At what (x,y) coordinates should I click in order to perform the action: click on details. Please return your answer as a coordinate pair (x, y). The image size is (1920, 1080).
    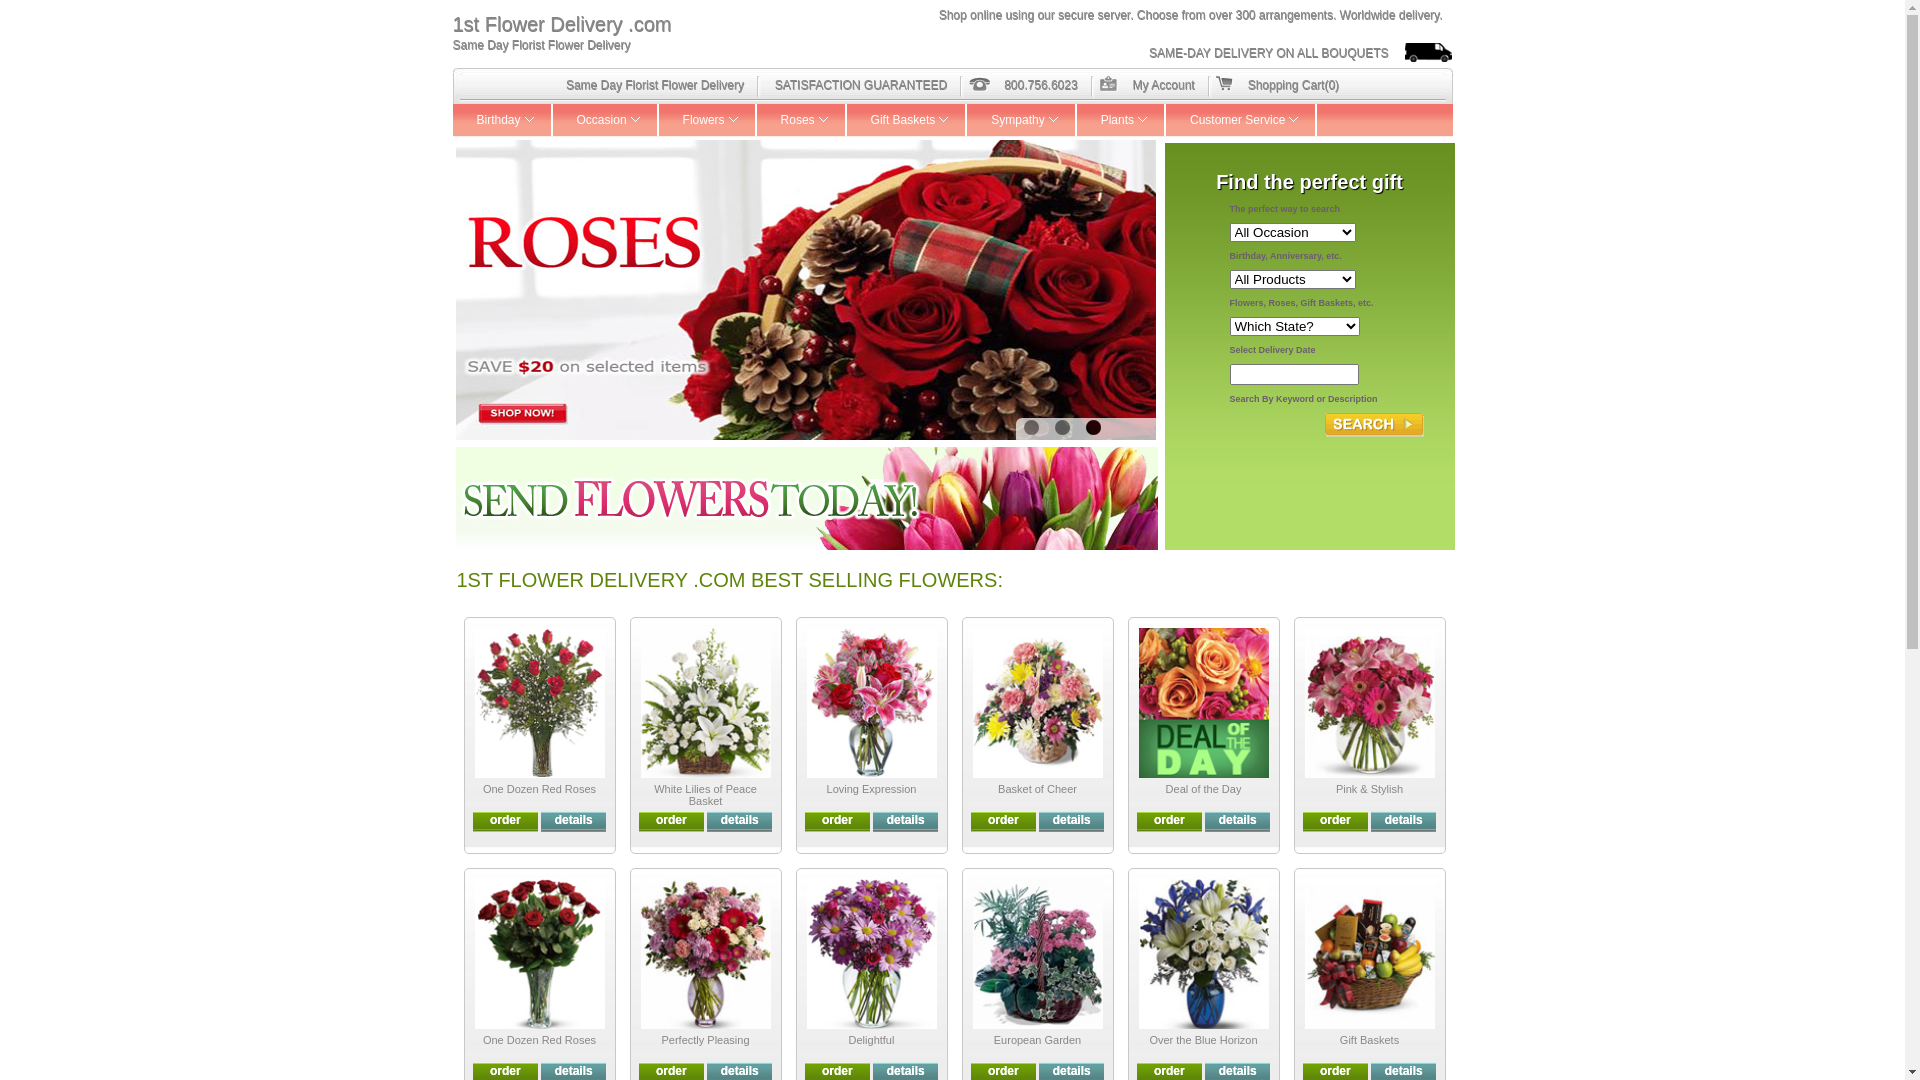
    Looking at the image, I should click on (574, 1071).